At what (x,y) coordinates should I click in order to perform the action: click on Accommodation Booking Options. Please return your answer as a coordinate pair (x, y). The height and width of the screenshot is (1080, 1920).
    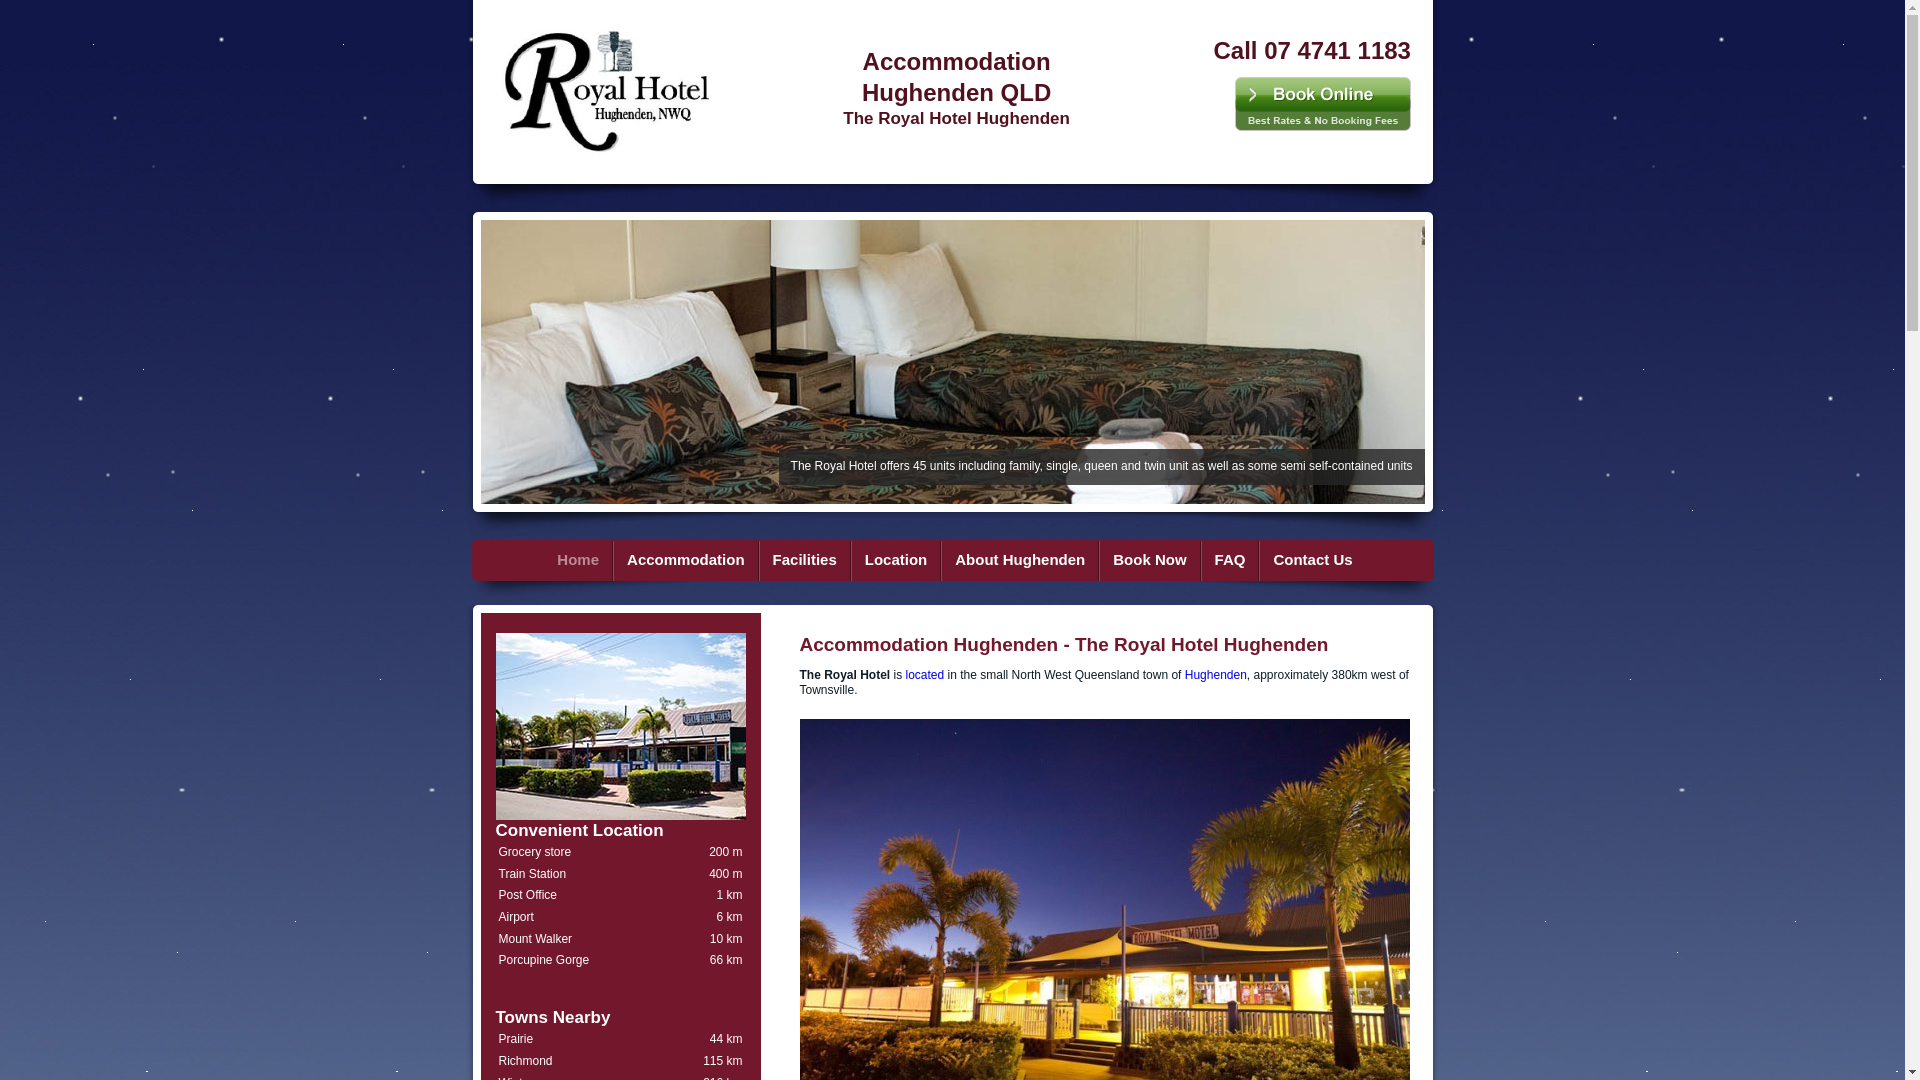
    Looking at the image, I should click on (1259, 561).